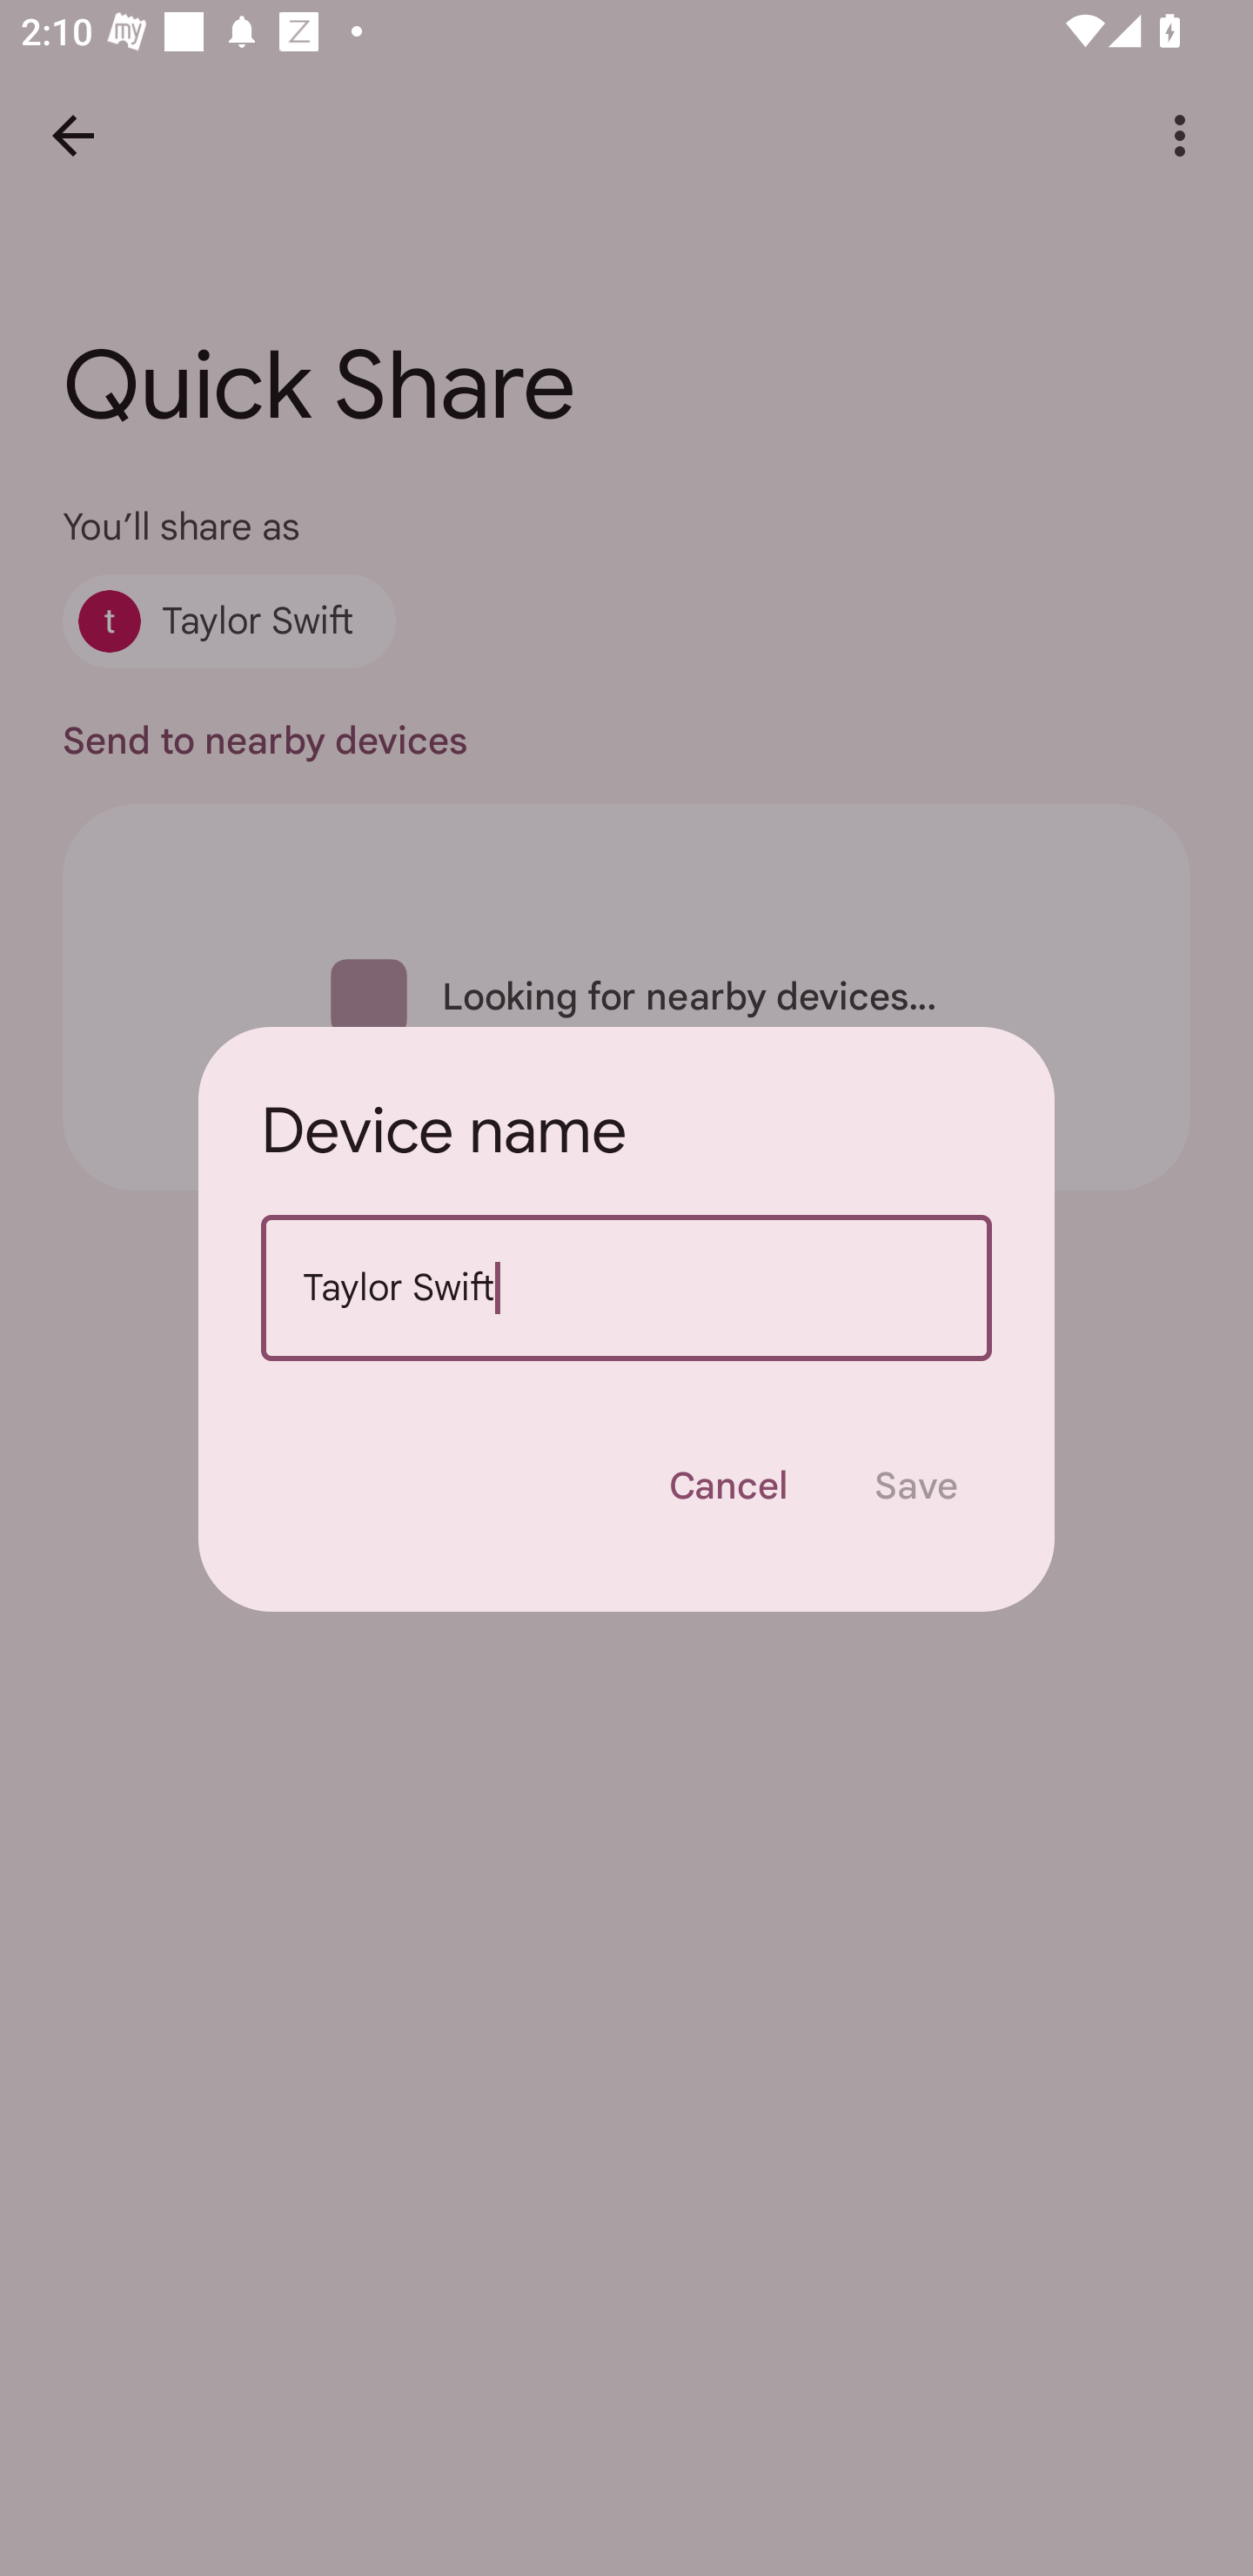 The height and width of the screenshot is (2576, 1253). Describe the element at coordinates (916, 1486) in the screenshot. I see `Save` at that location.